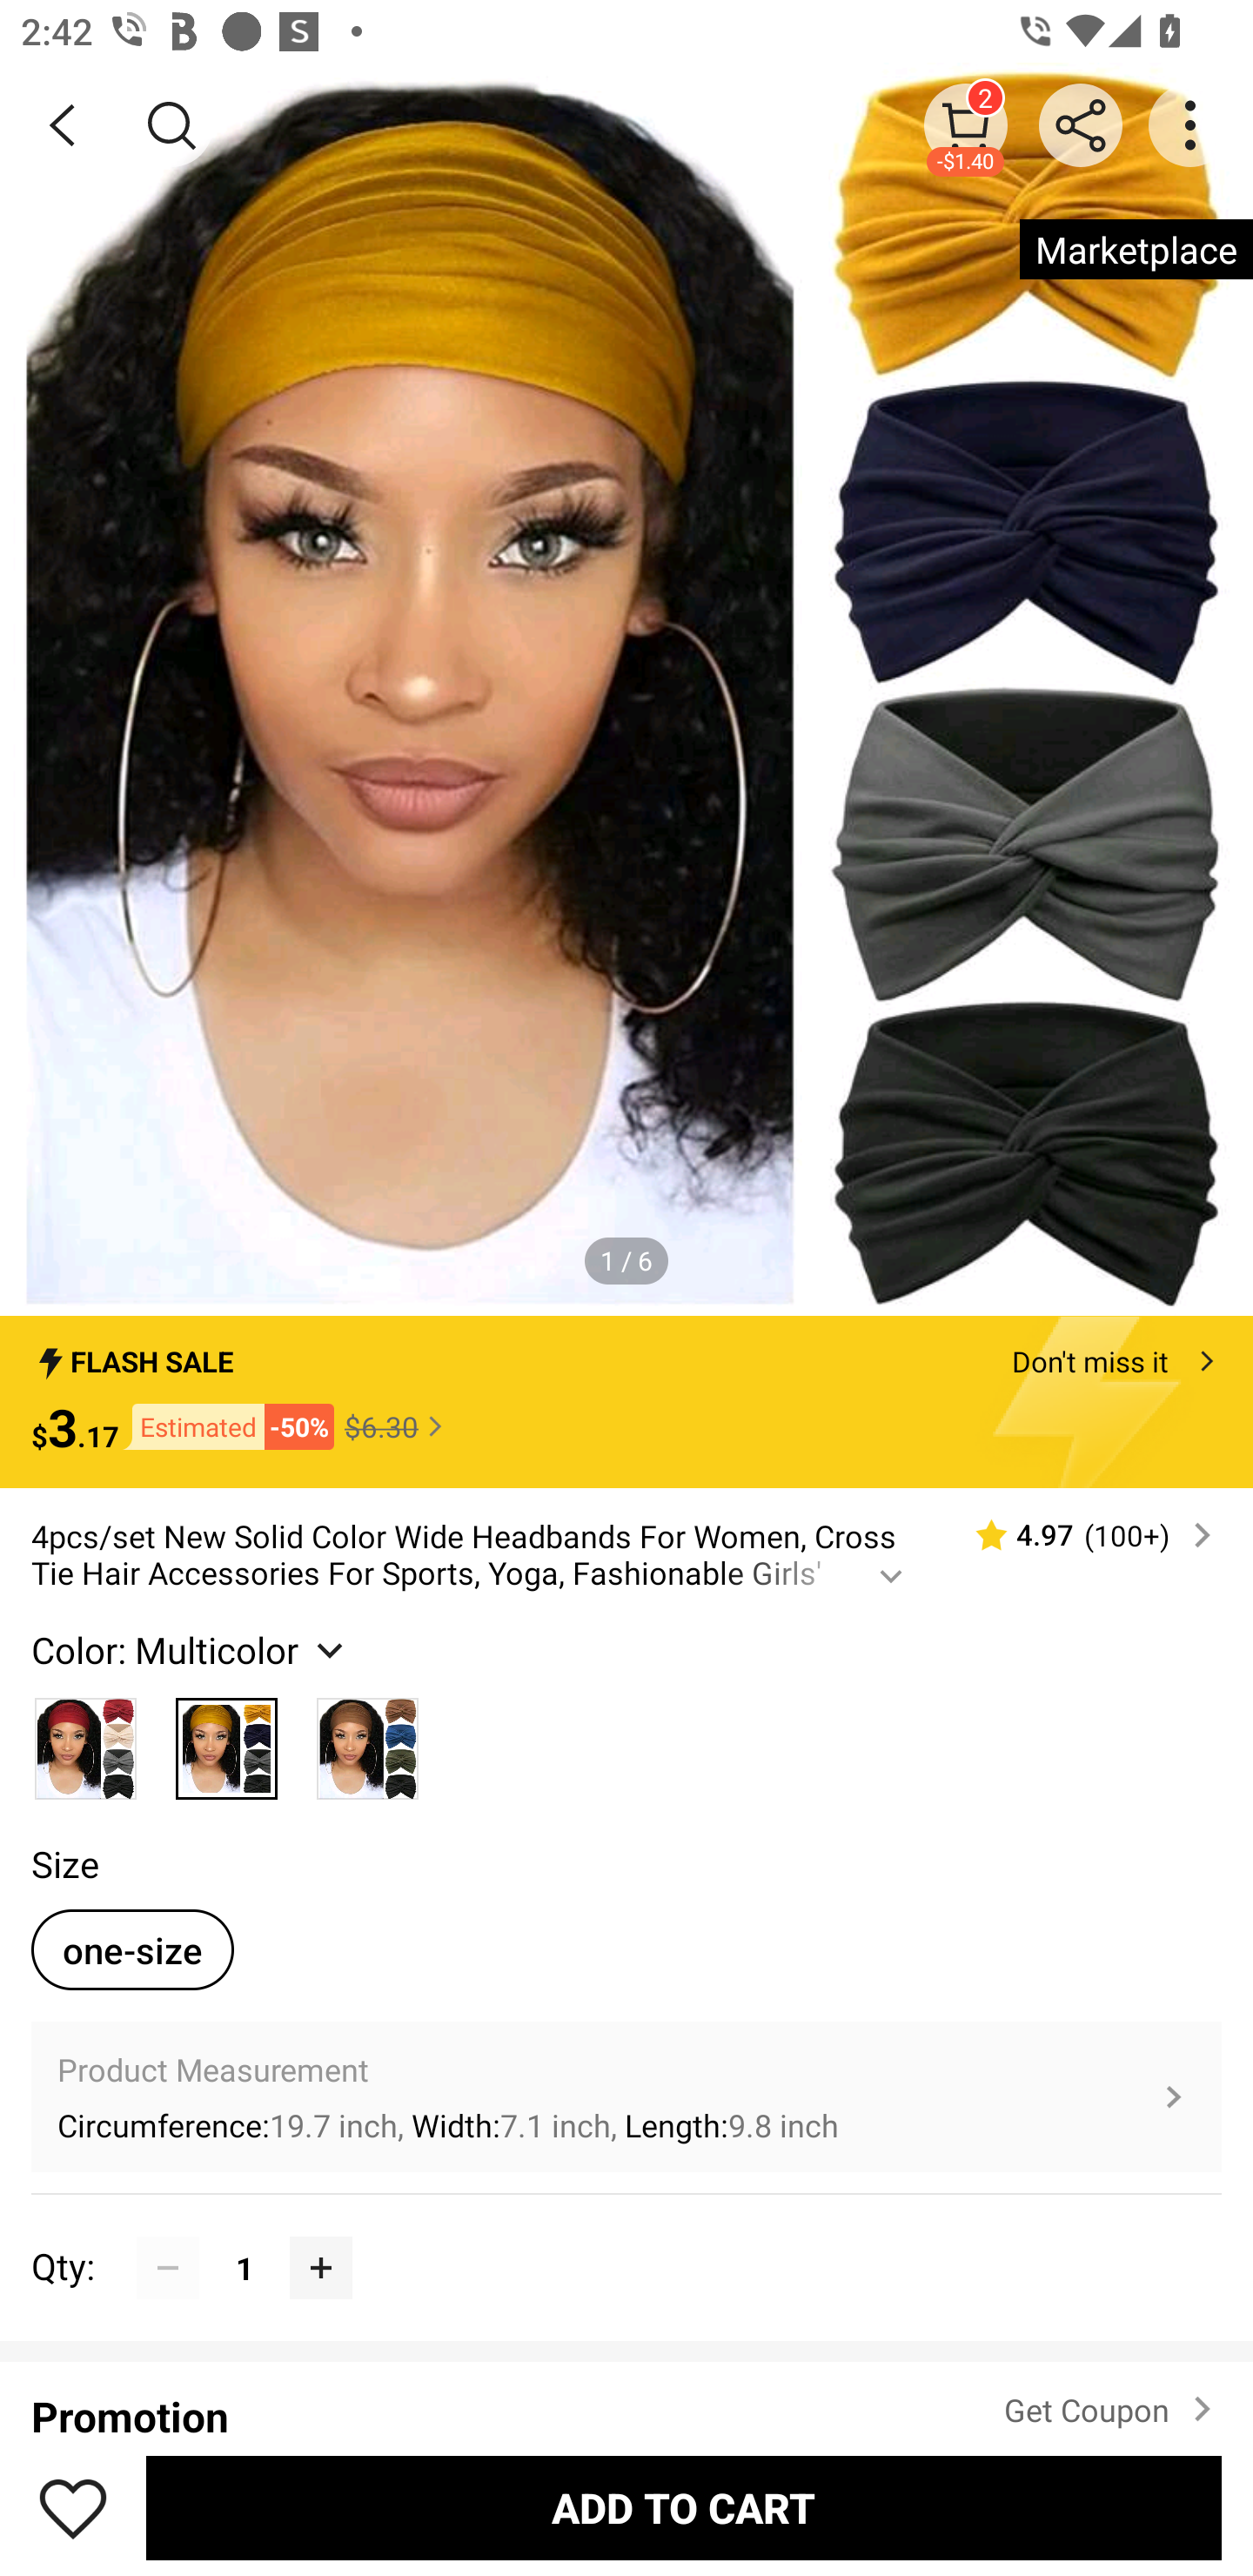  I want to click on PHOTOS Marketplace 1 / 6, so click(626, 689).